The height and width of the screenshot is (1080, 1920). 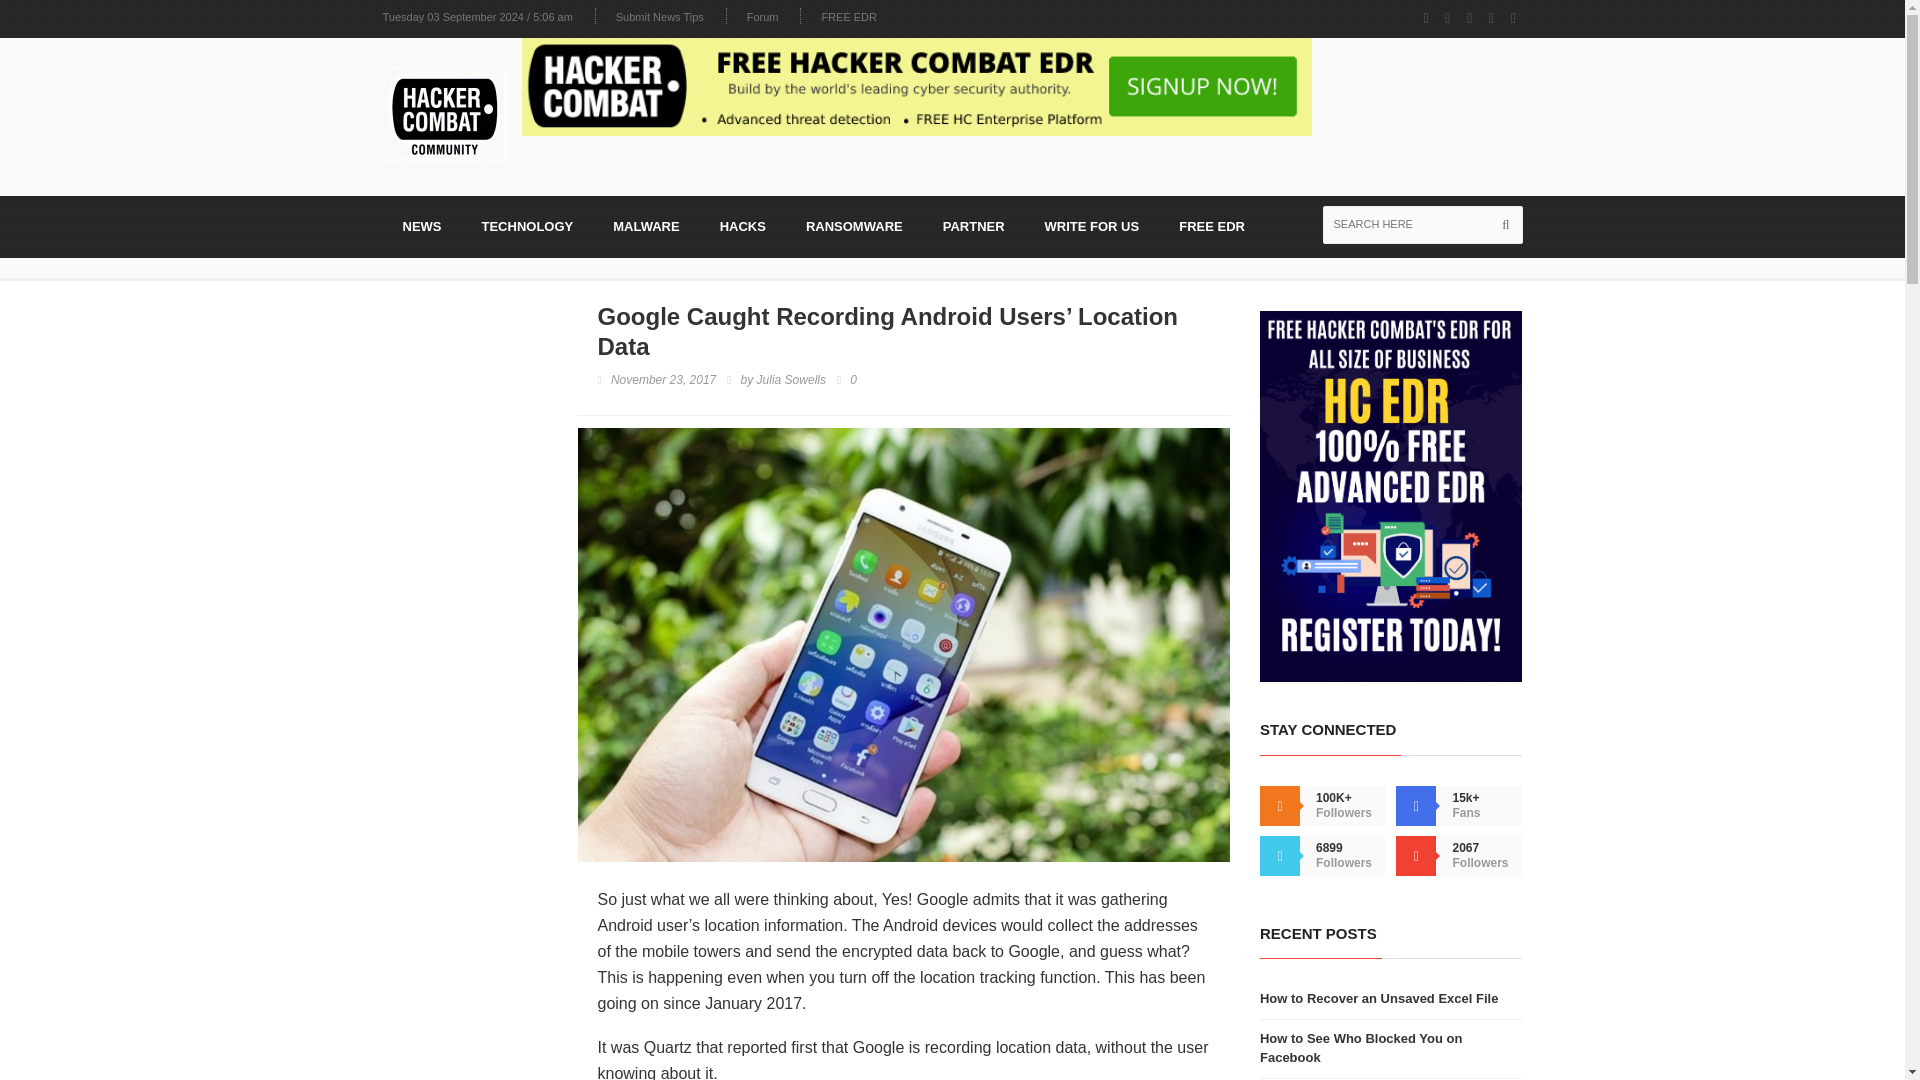 I want to click on Malware, so click(x=646, y=226).